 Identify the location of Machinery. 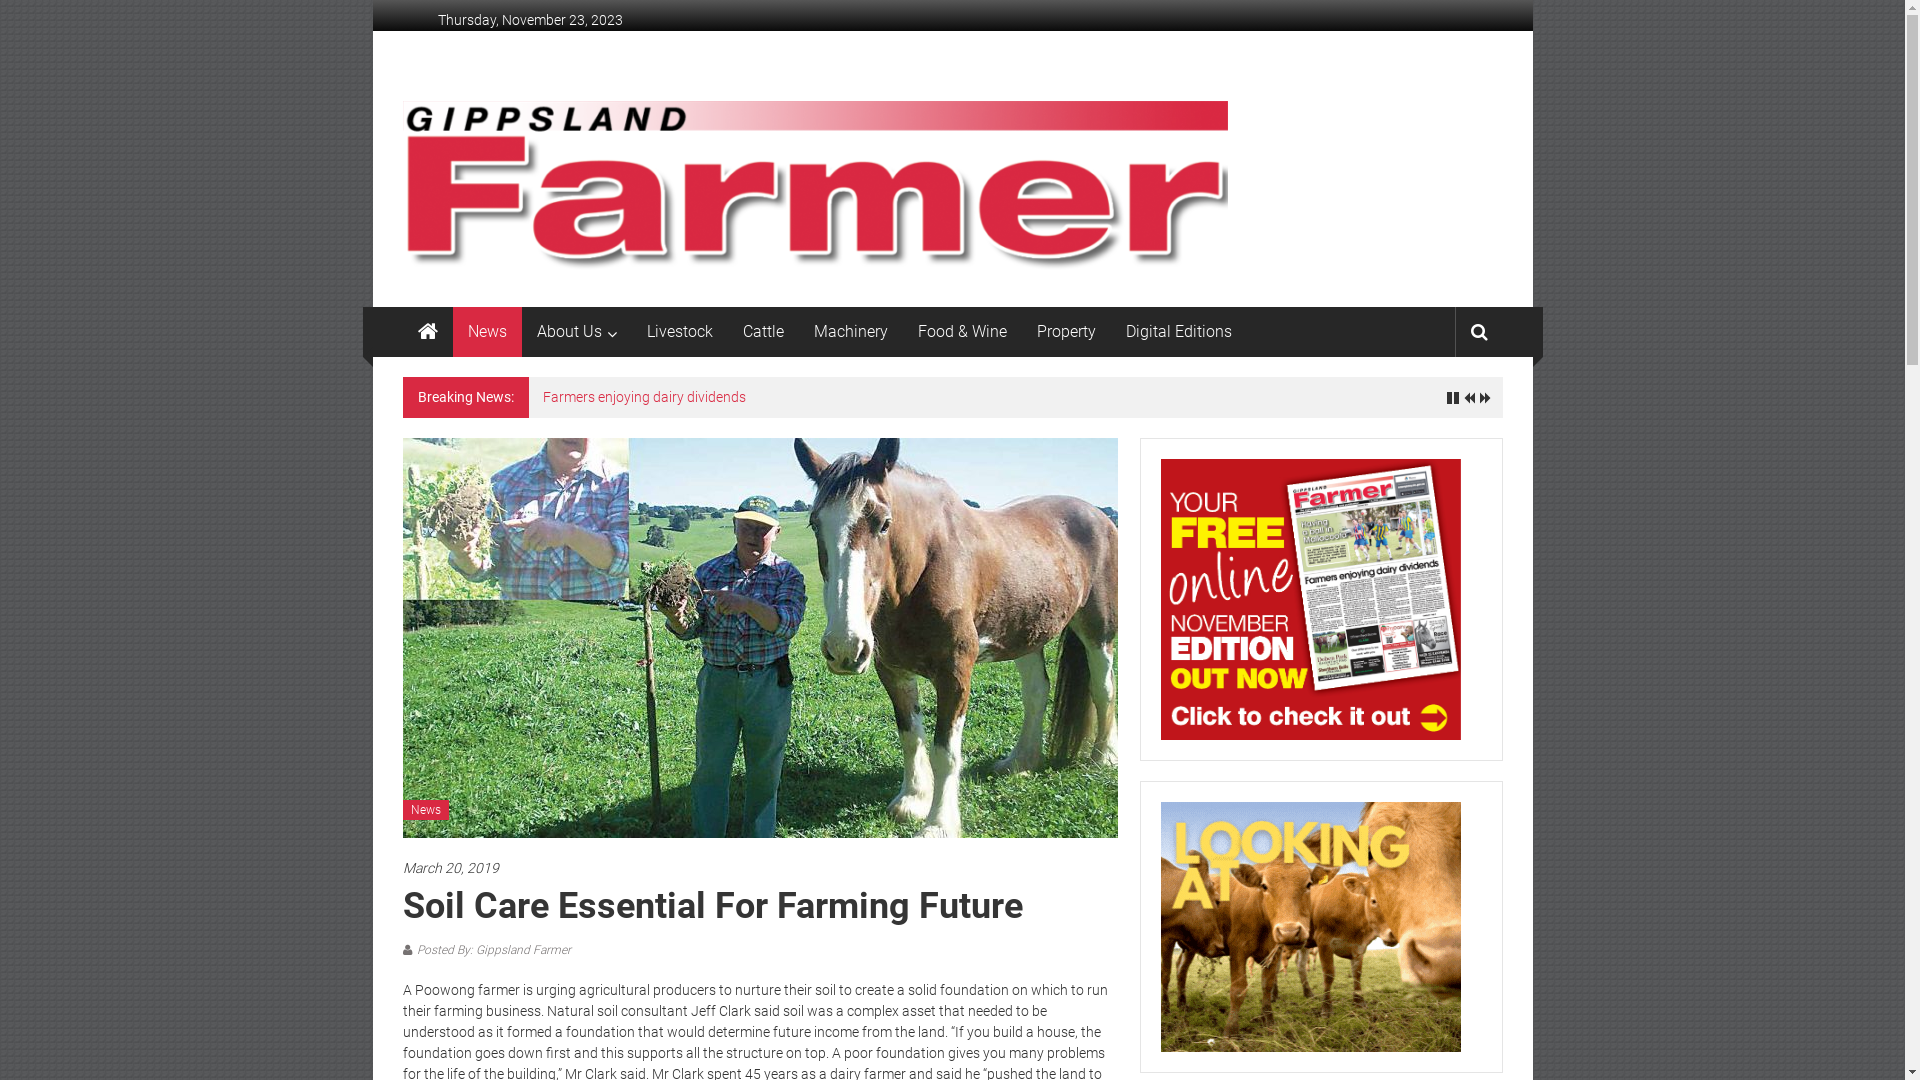
(851, 332).